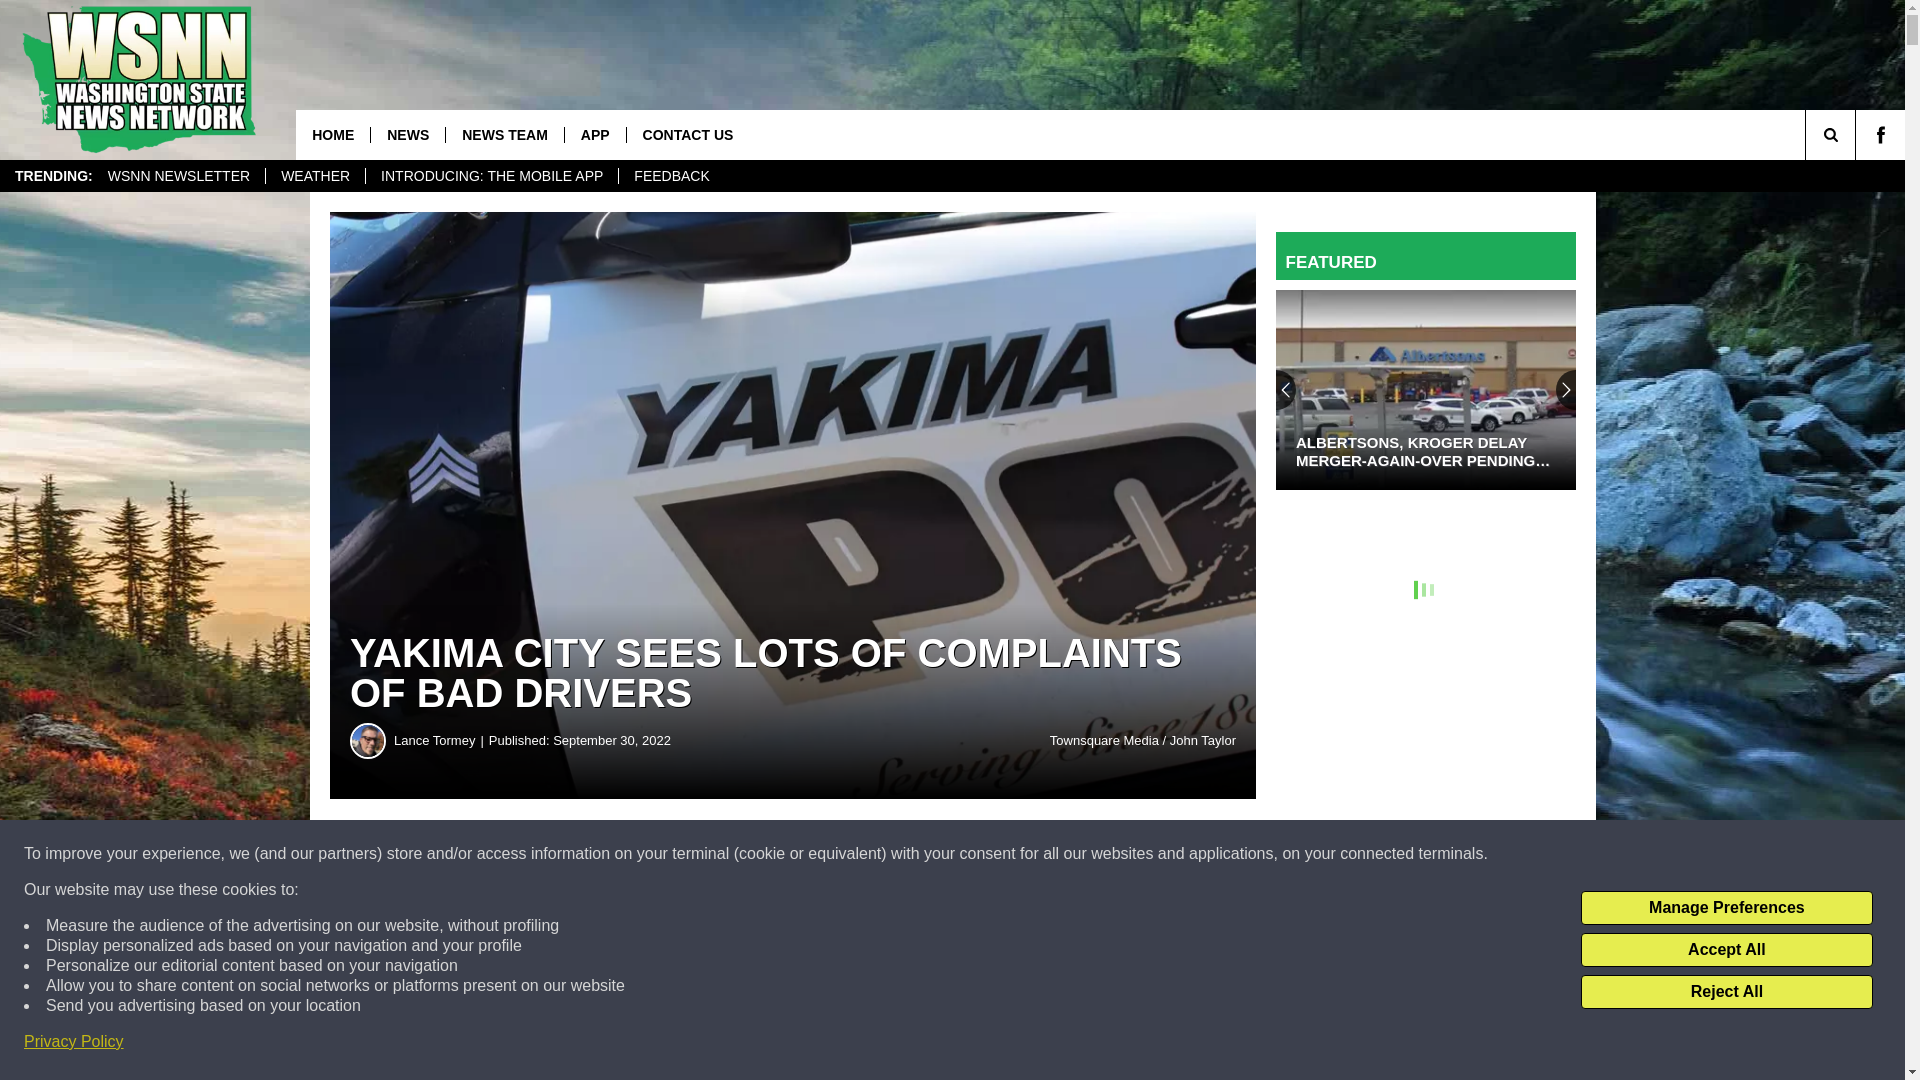 The width and height of the screenshot is (1920, 1080). What do you see at coordinates (1726, 908) in the screenshot?
I see `Manage Preferences` at bounding box center [1726, 908].